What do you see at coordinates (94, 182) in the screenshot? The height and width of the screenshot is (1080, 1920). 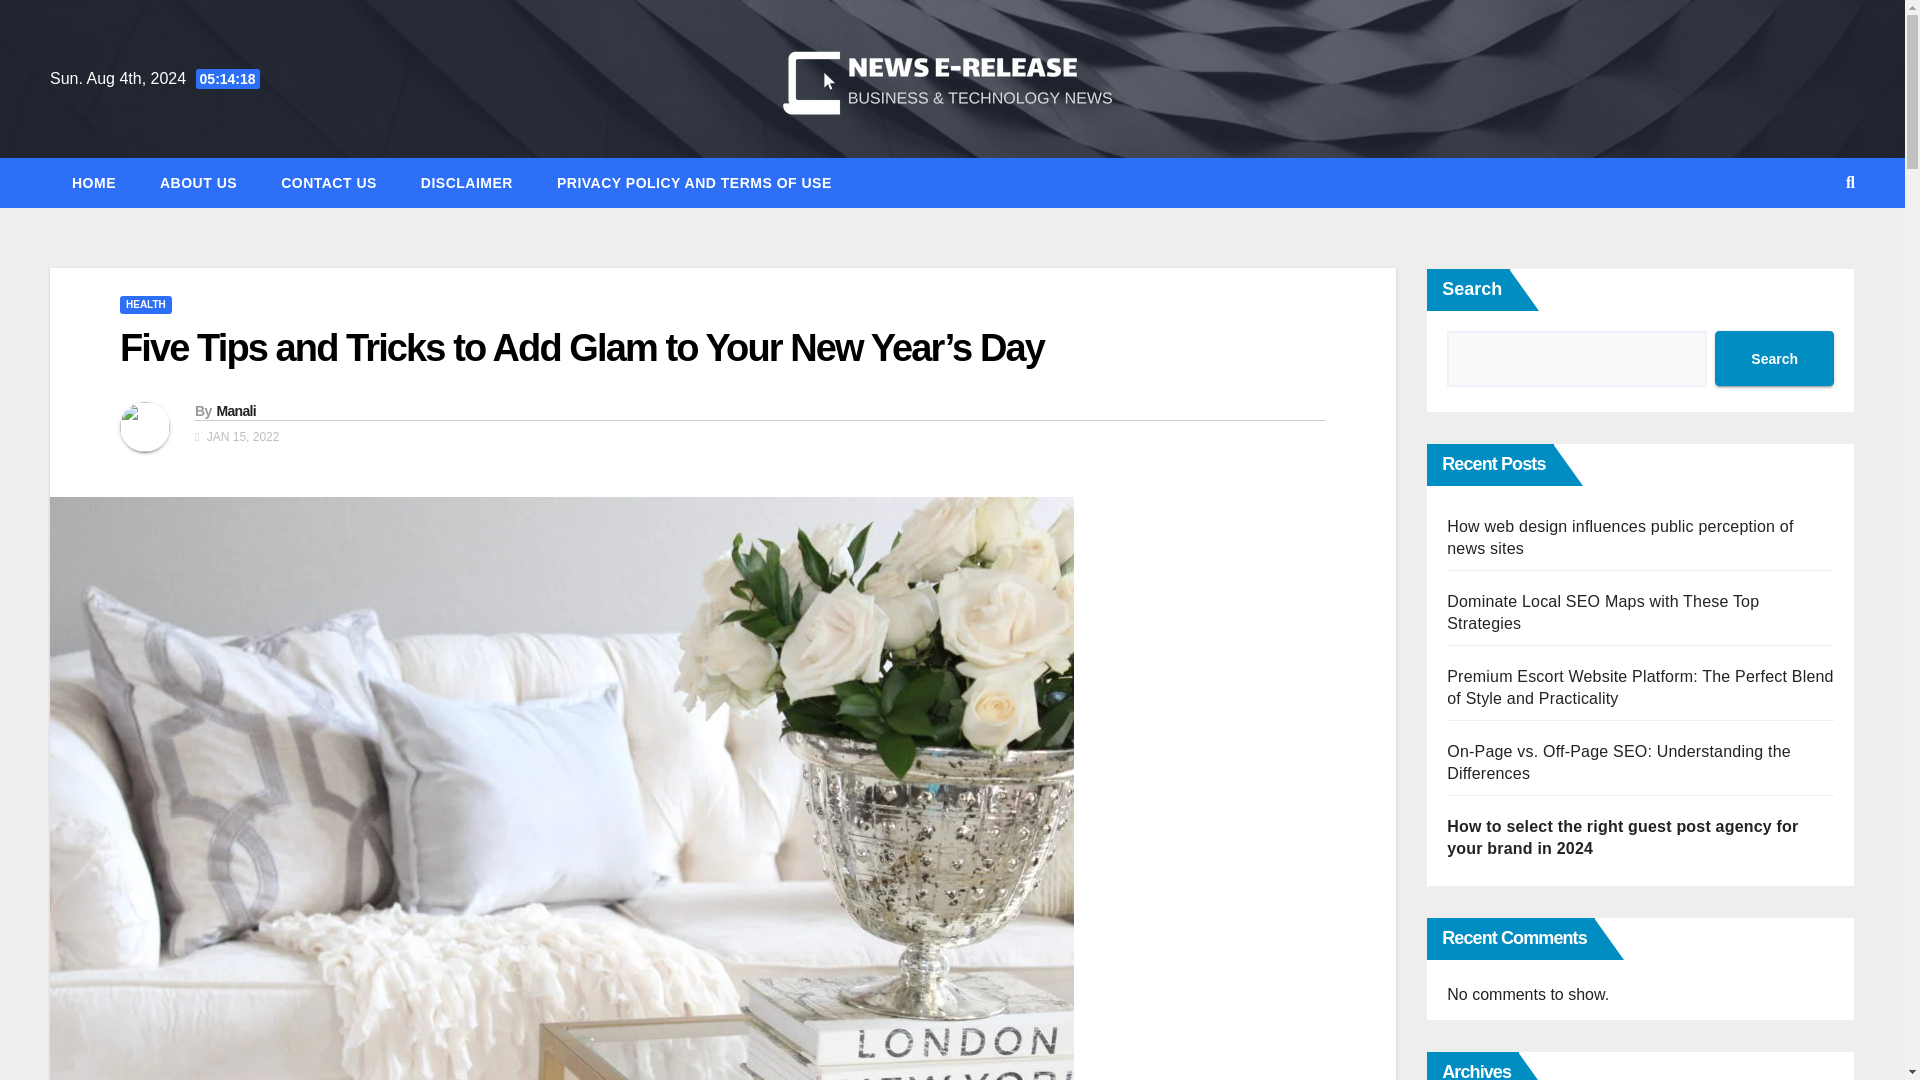 I see `Home` at bounding box center [94, 182].